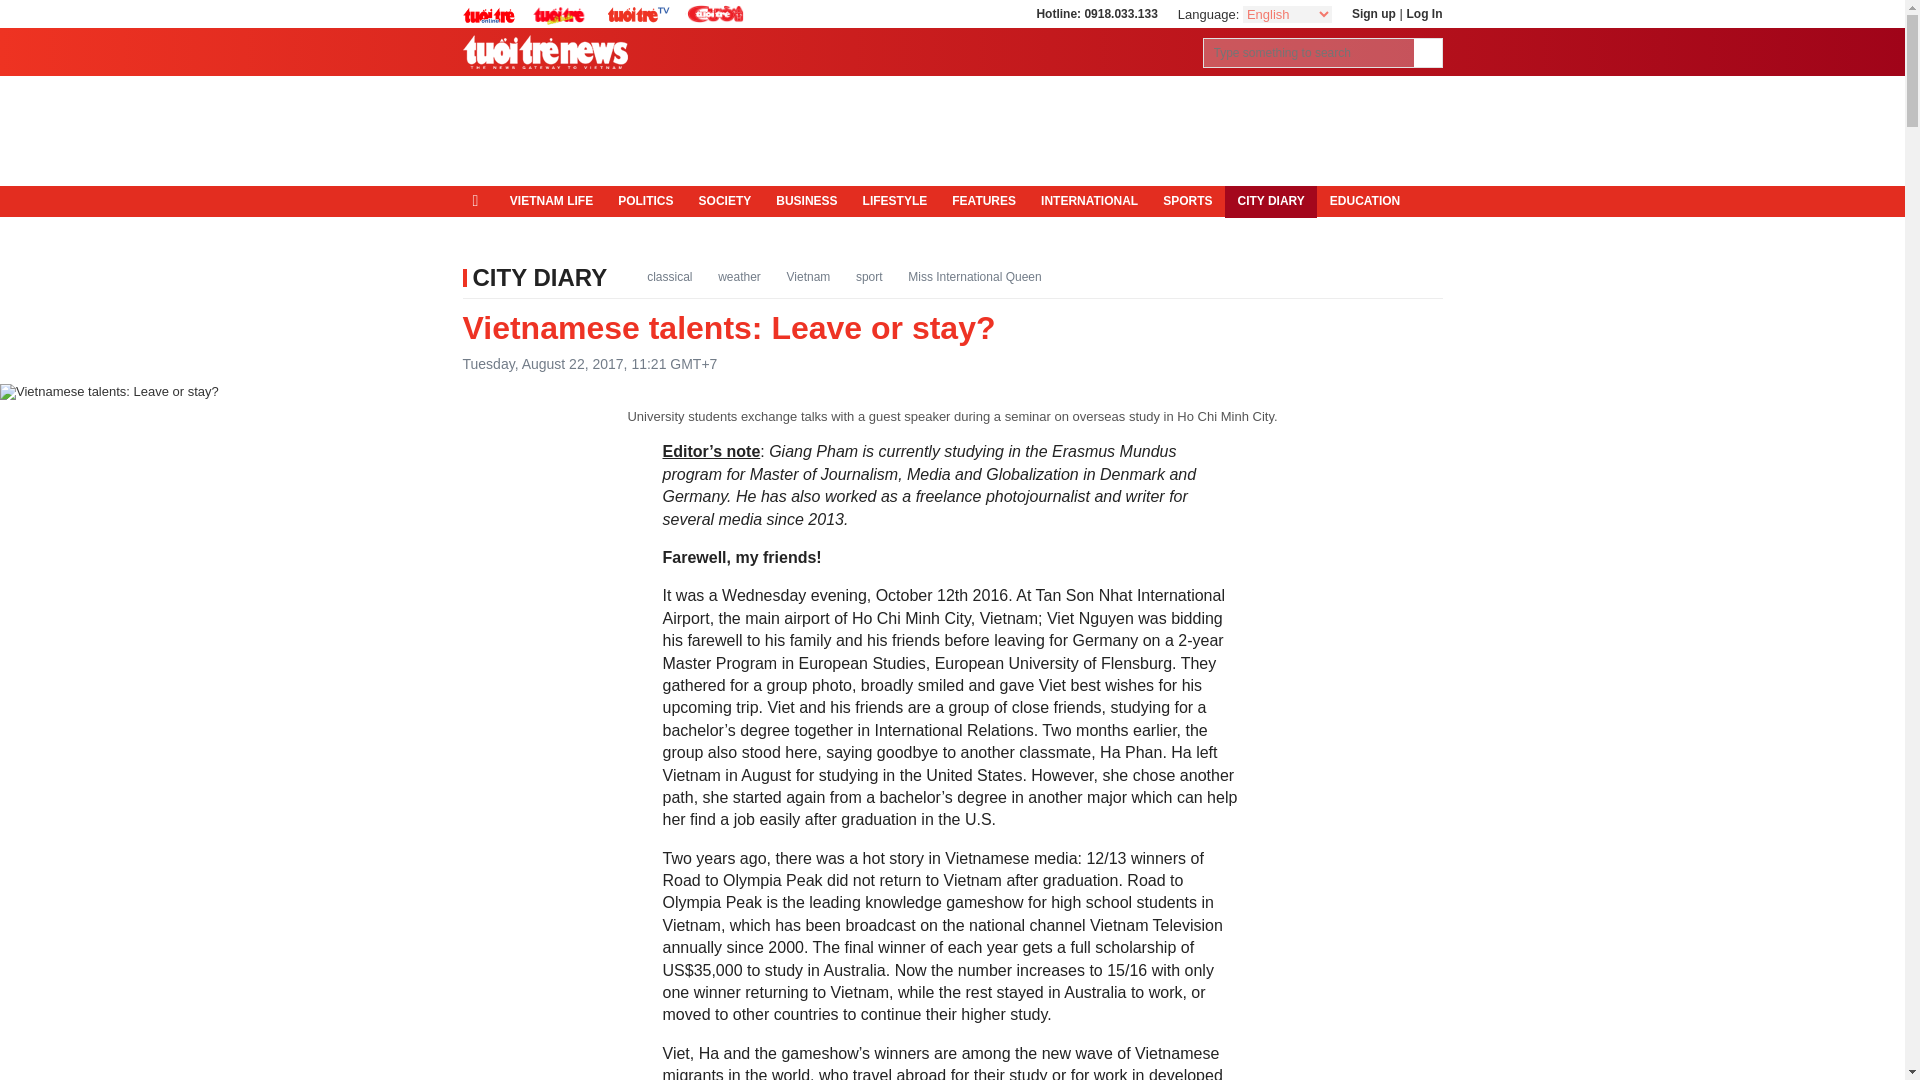 Image resolution: width=1920 pixels, height=1080 pixels. What do you see at coordinates (646, 202) in the screenshot?
I see `POLITICS` at bounding box center [646, 202].